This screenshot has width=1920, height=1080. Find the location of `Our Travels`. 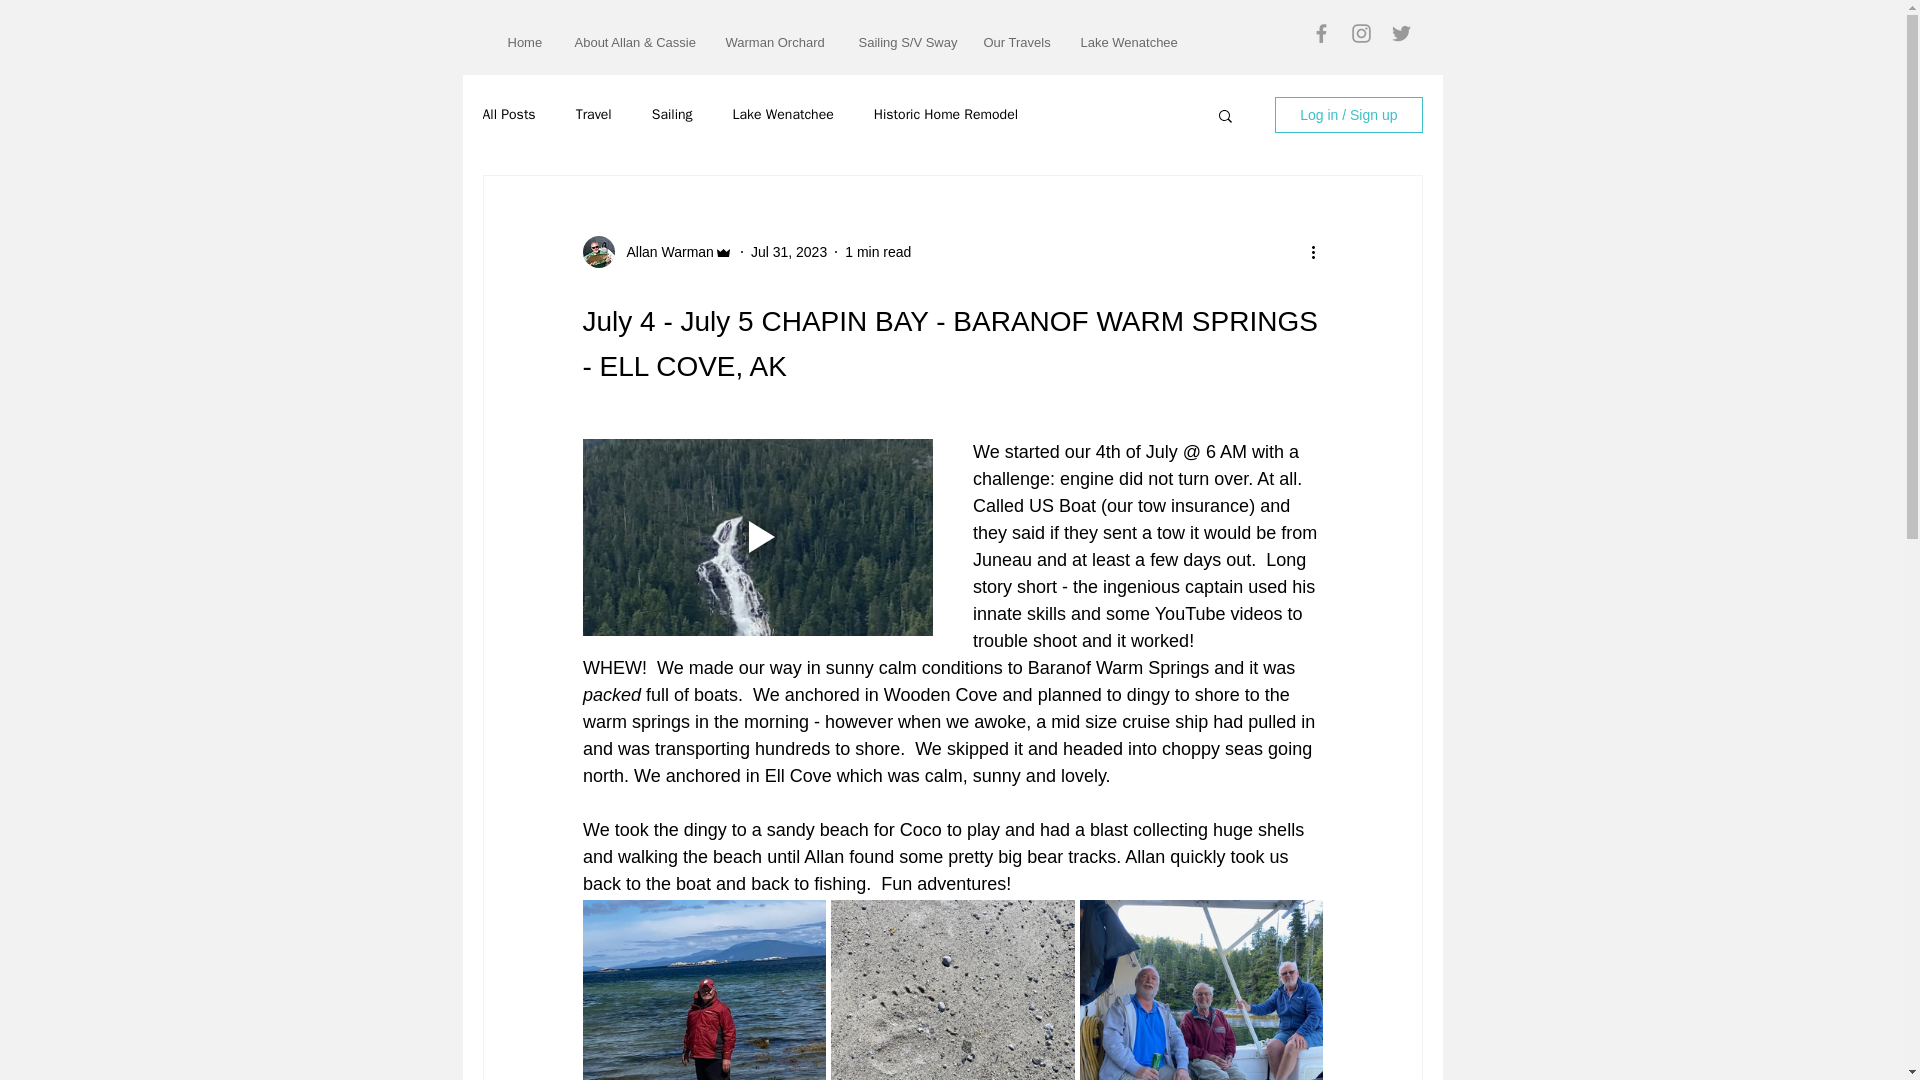

Our Travels is located at coordinates (1016, 42).